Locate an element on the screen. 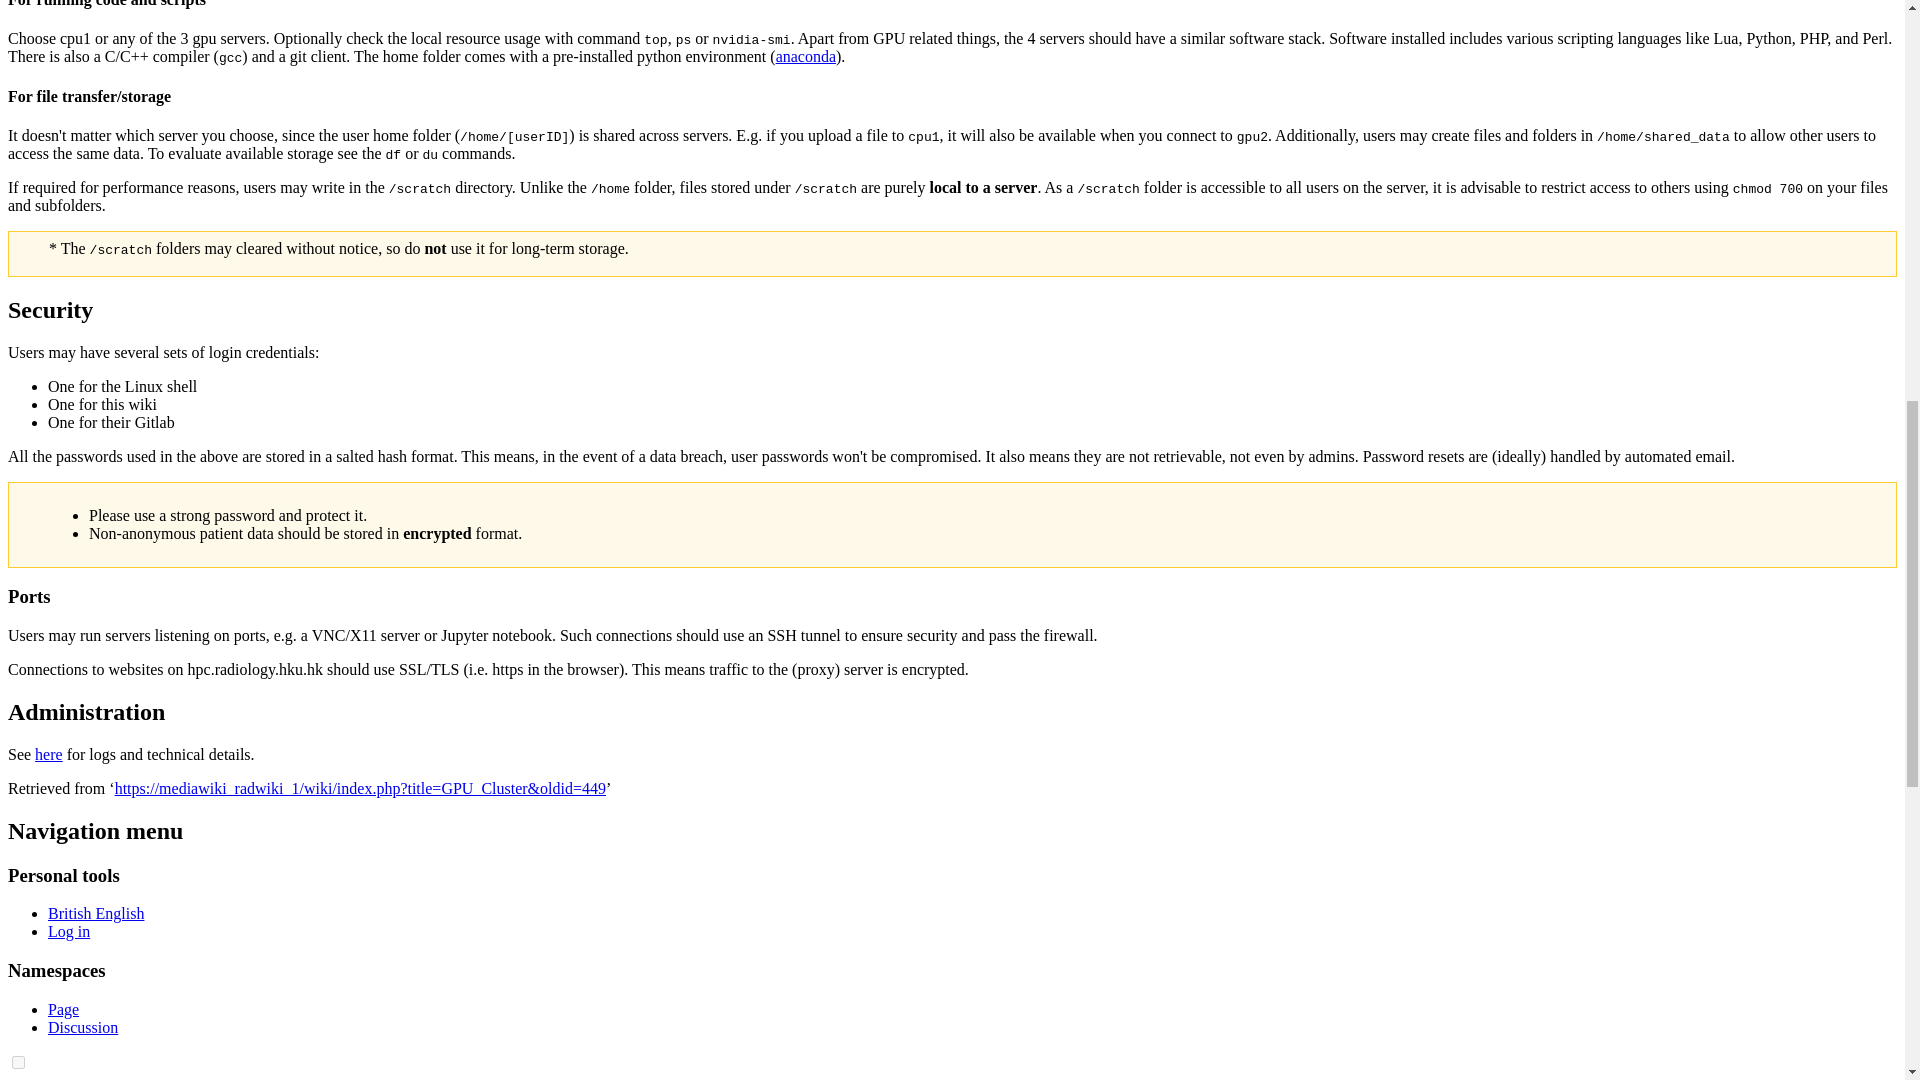 The image size is (1920, 1080). here is located at coordinates (48, 754).